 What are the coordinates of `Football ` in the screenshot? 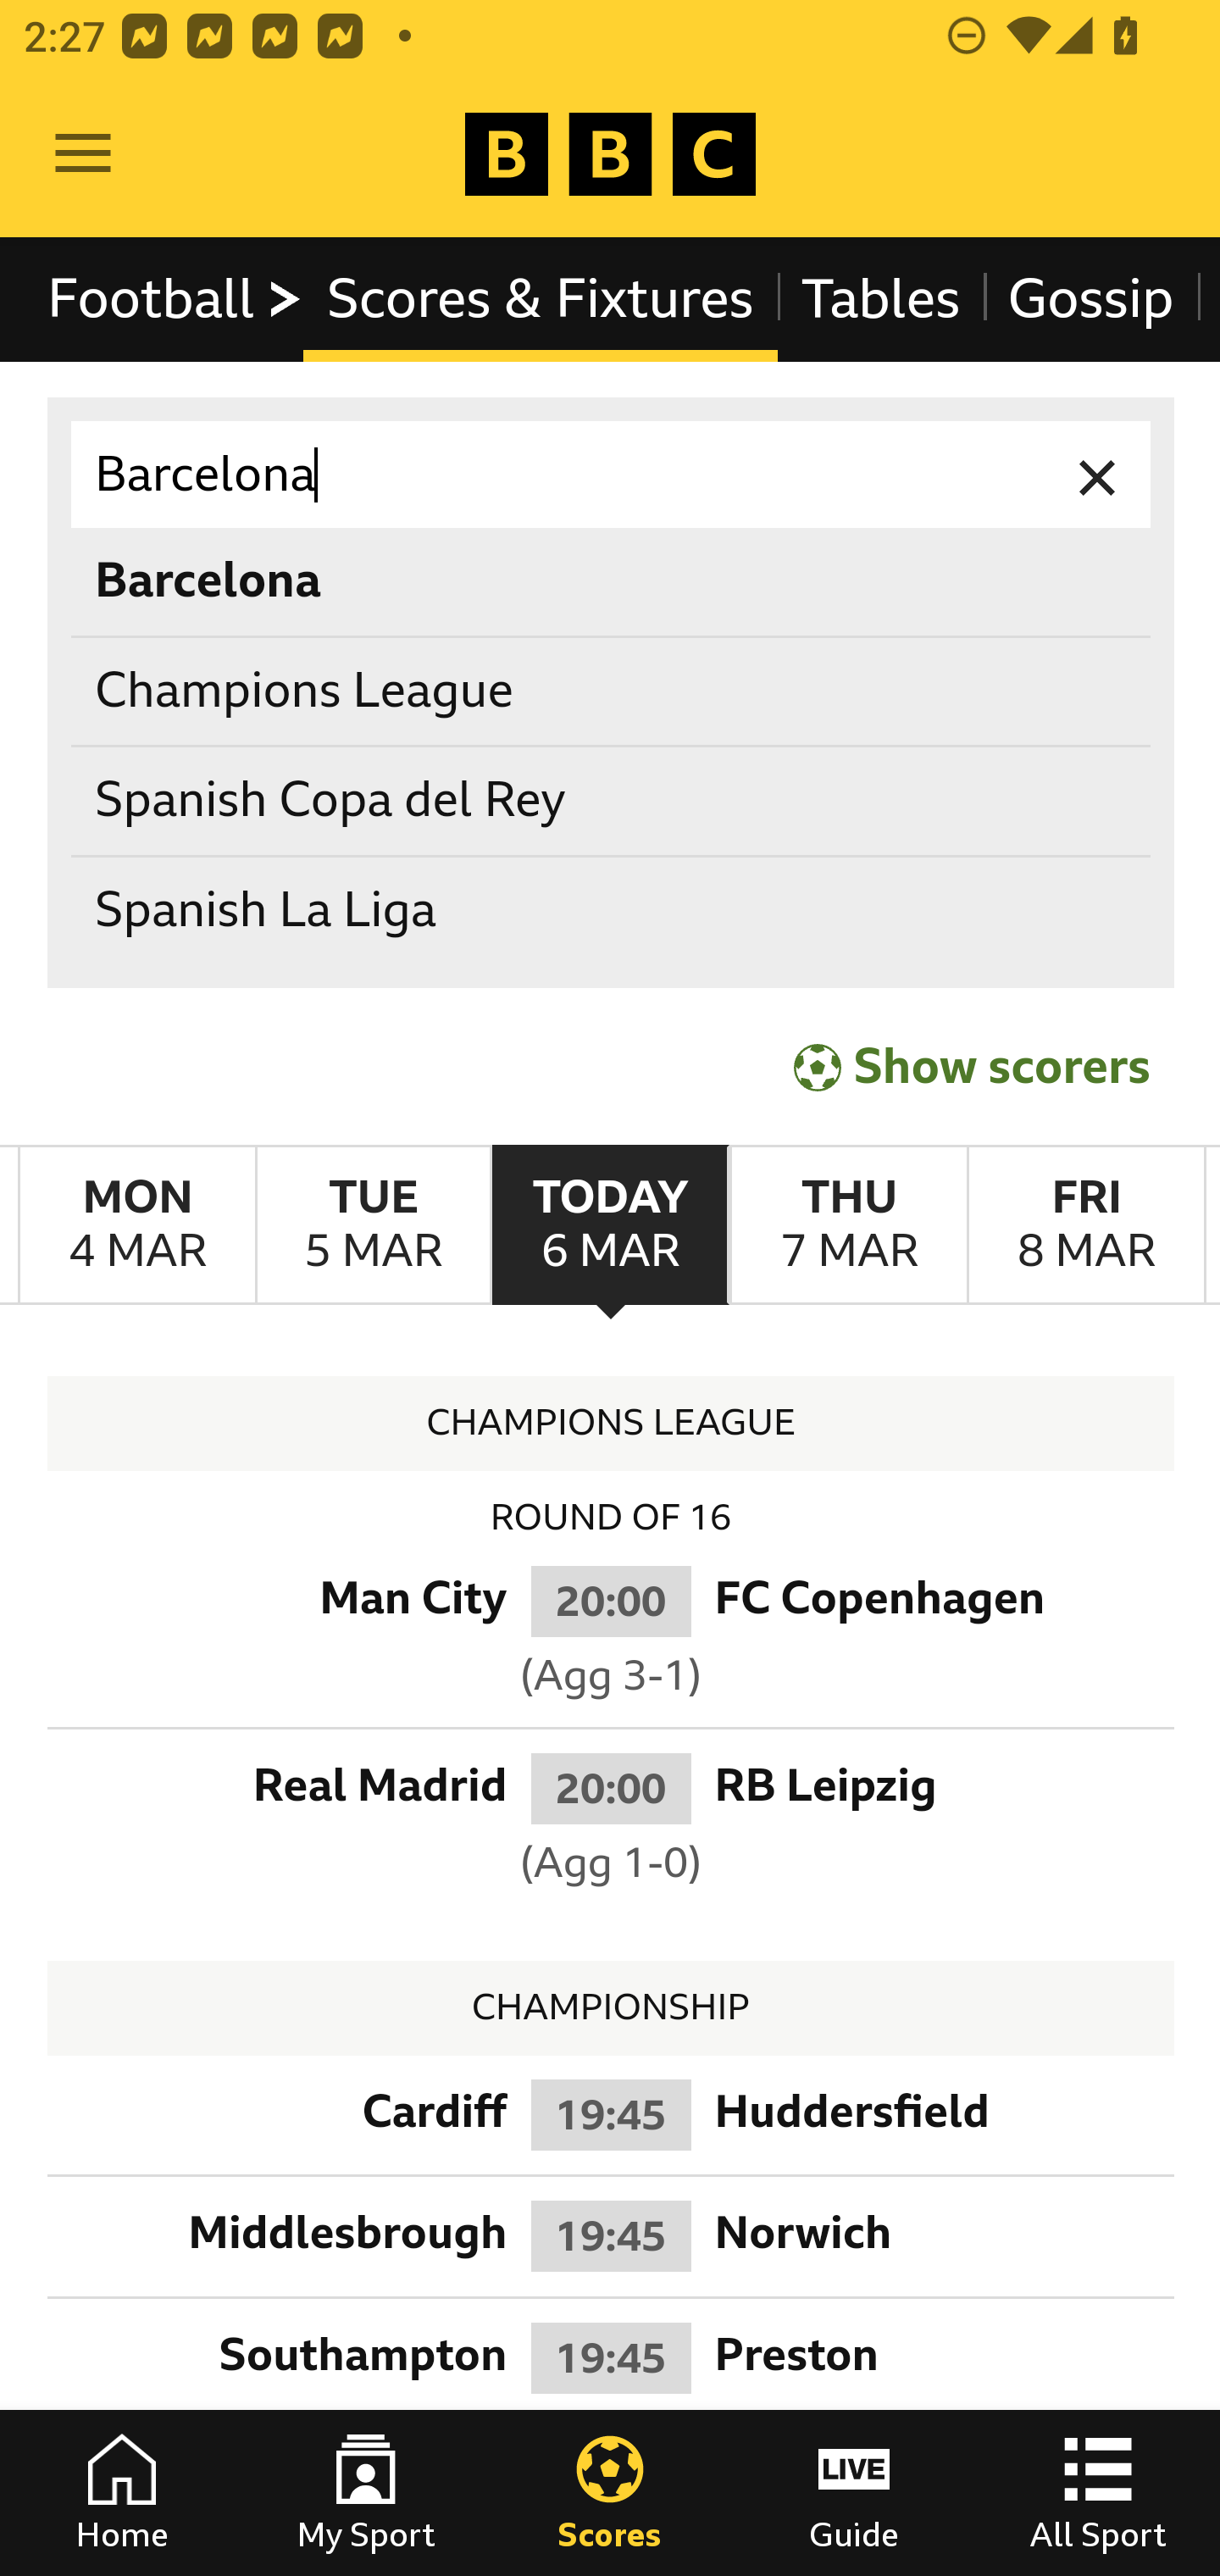 It's located at (176, 298).